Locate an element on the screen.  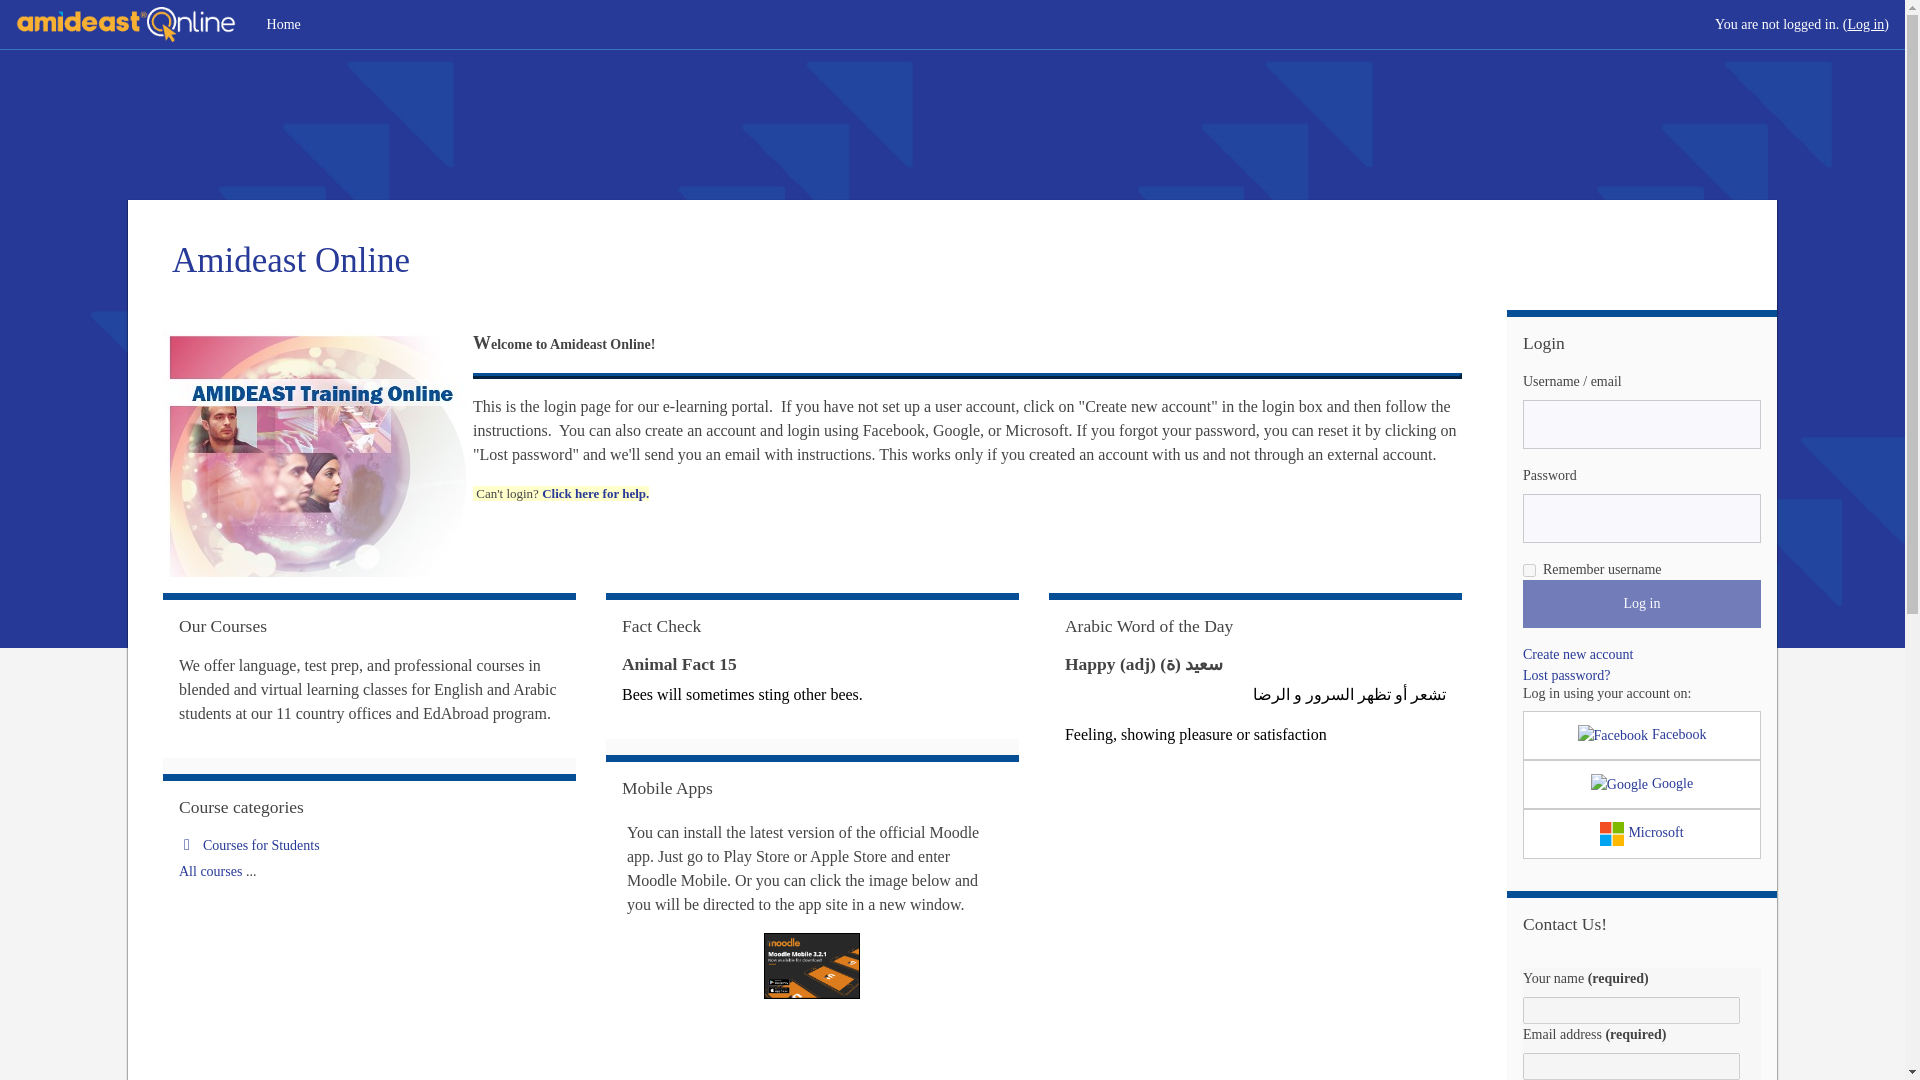
1 is located at coordinates (1529, 570).